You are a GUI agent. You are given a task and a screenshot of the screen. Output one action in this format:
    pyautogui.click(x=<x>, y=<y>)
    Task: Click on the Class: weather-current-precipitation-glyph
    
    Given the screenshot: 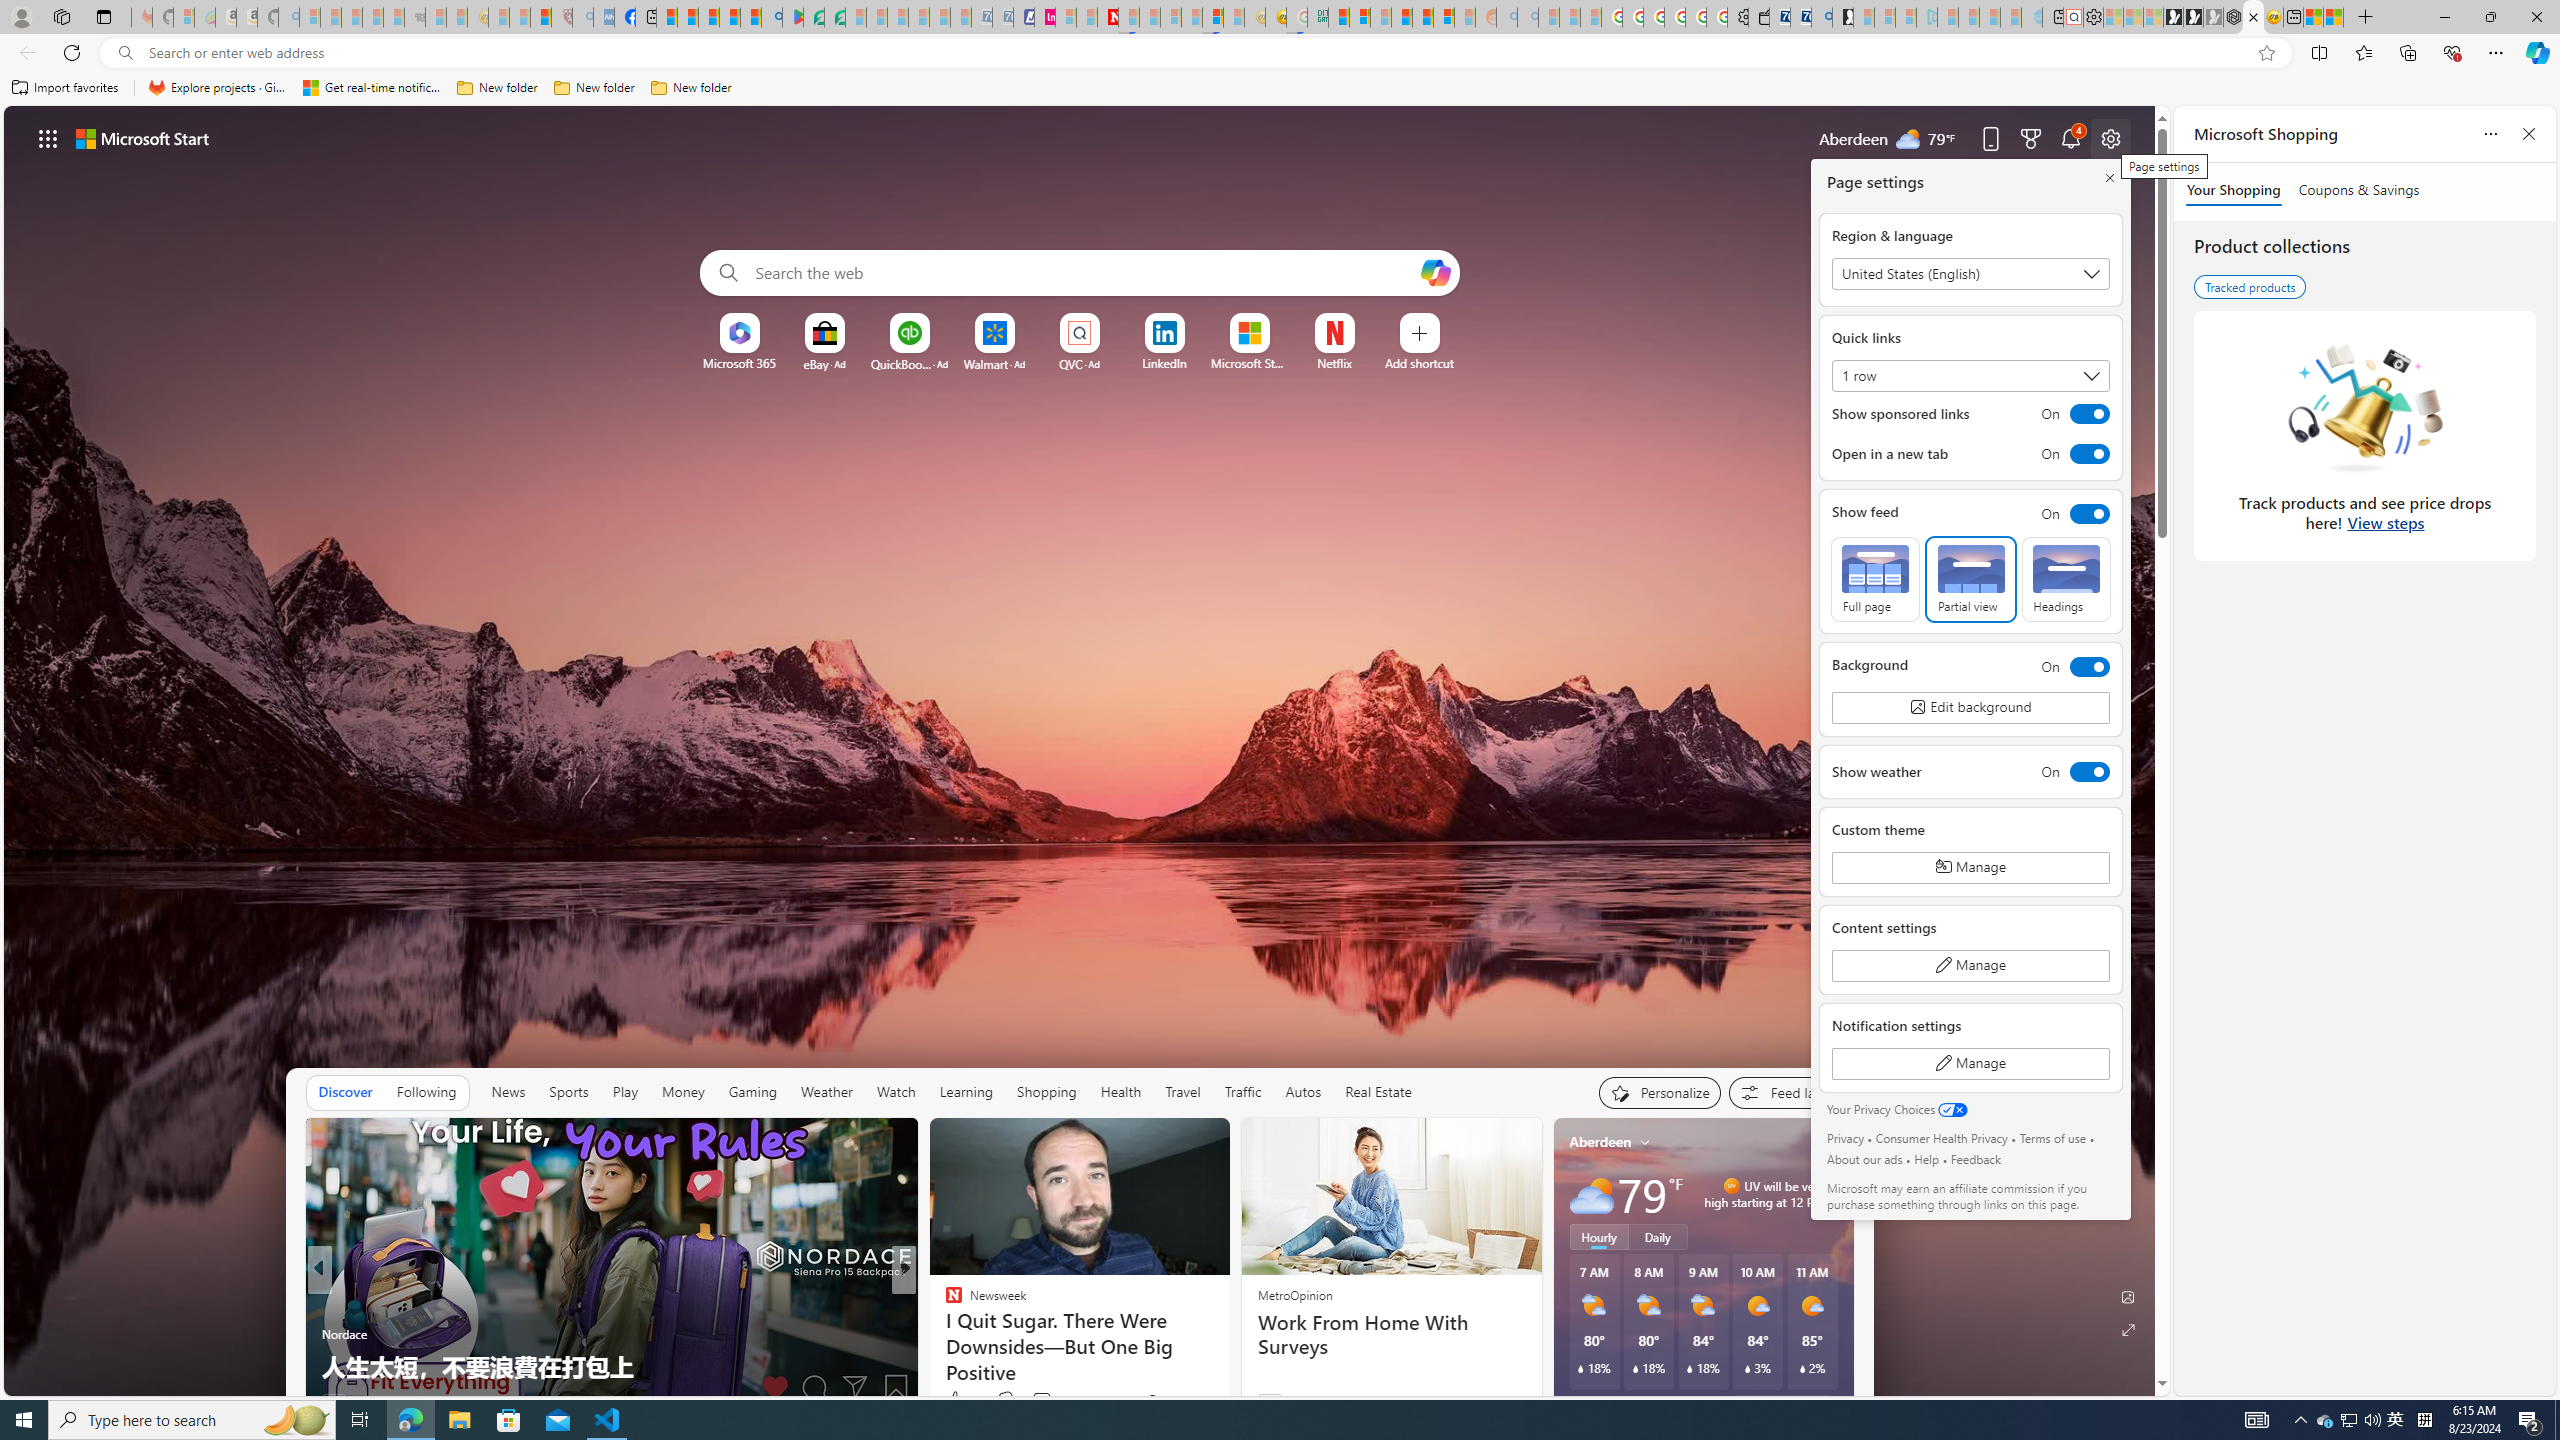 What is the action you would take?
    pyautogui.click(x=1802, y=1368)
    